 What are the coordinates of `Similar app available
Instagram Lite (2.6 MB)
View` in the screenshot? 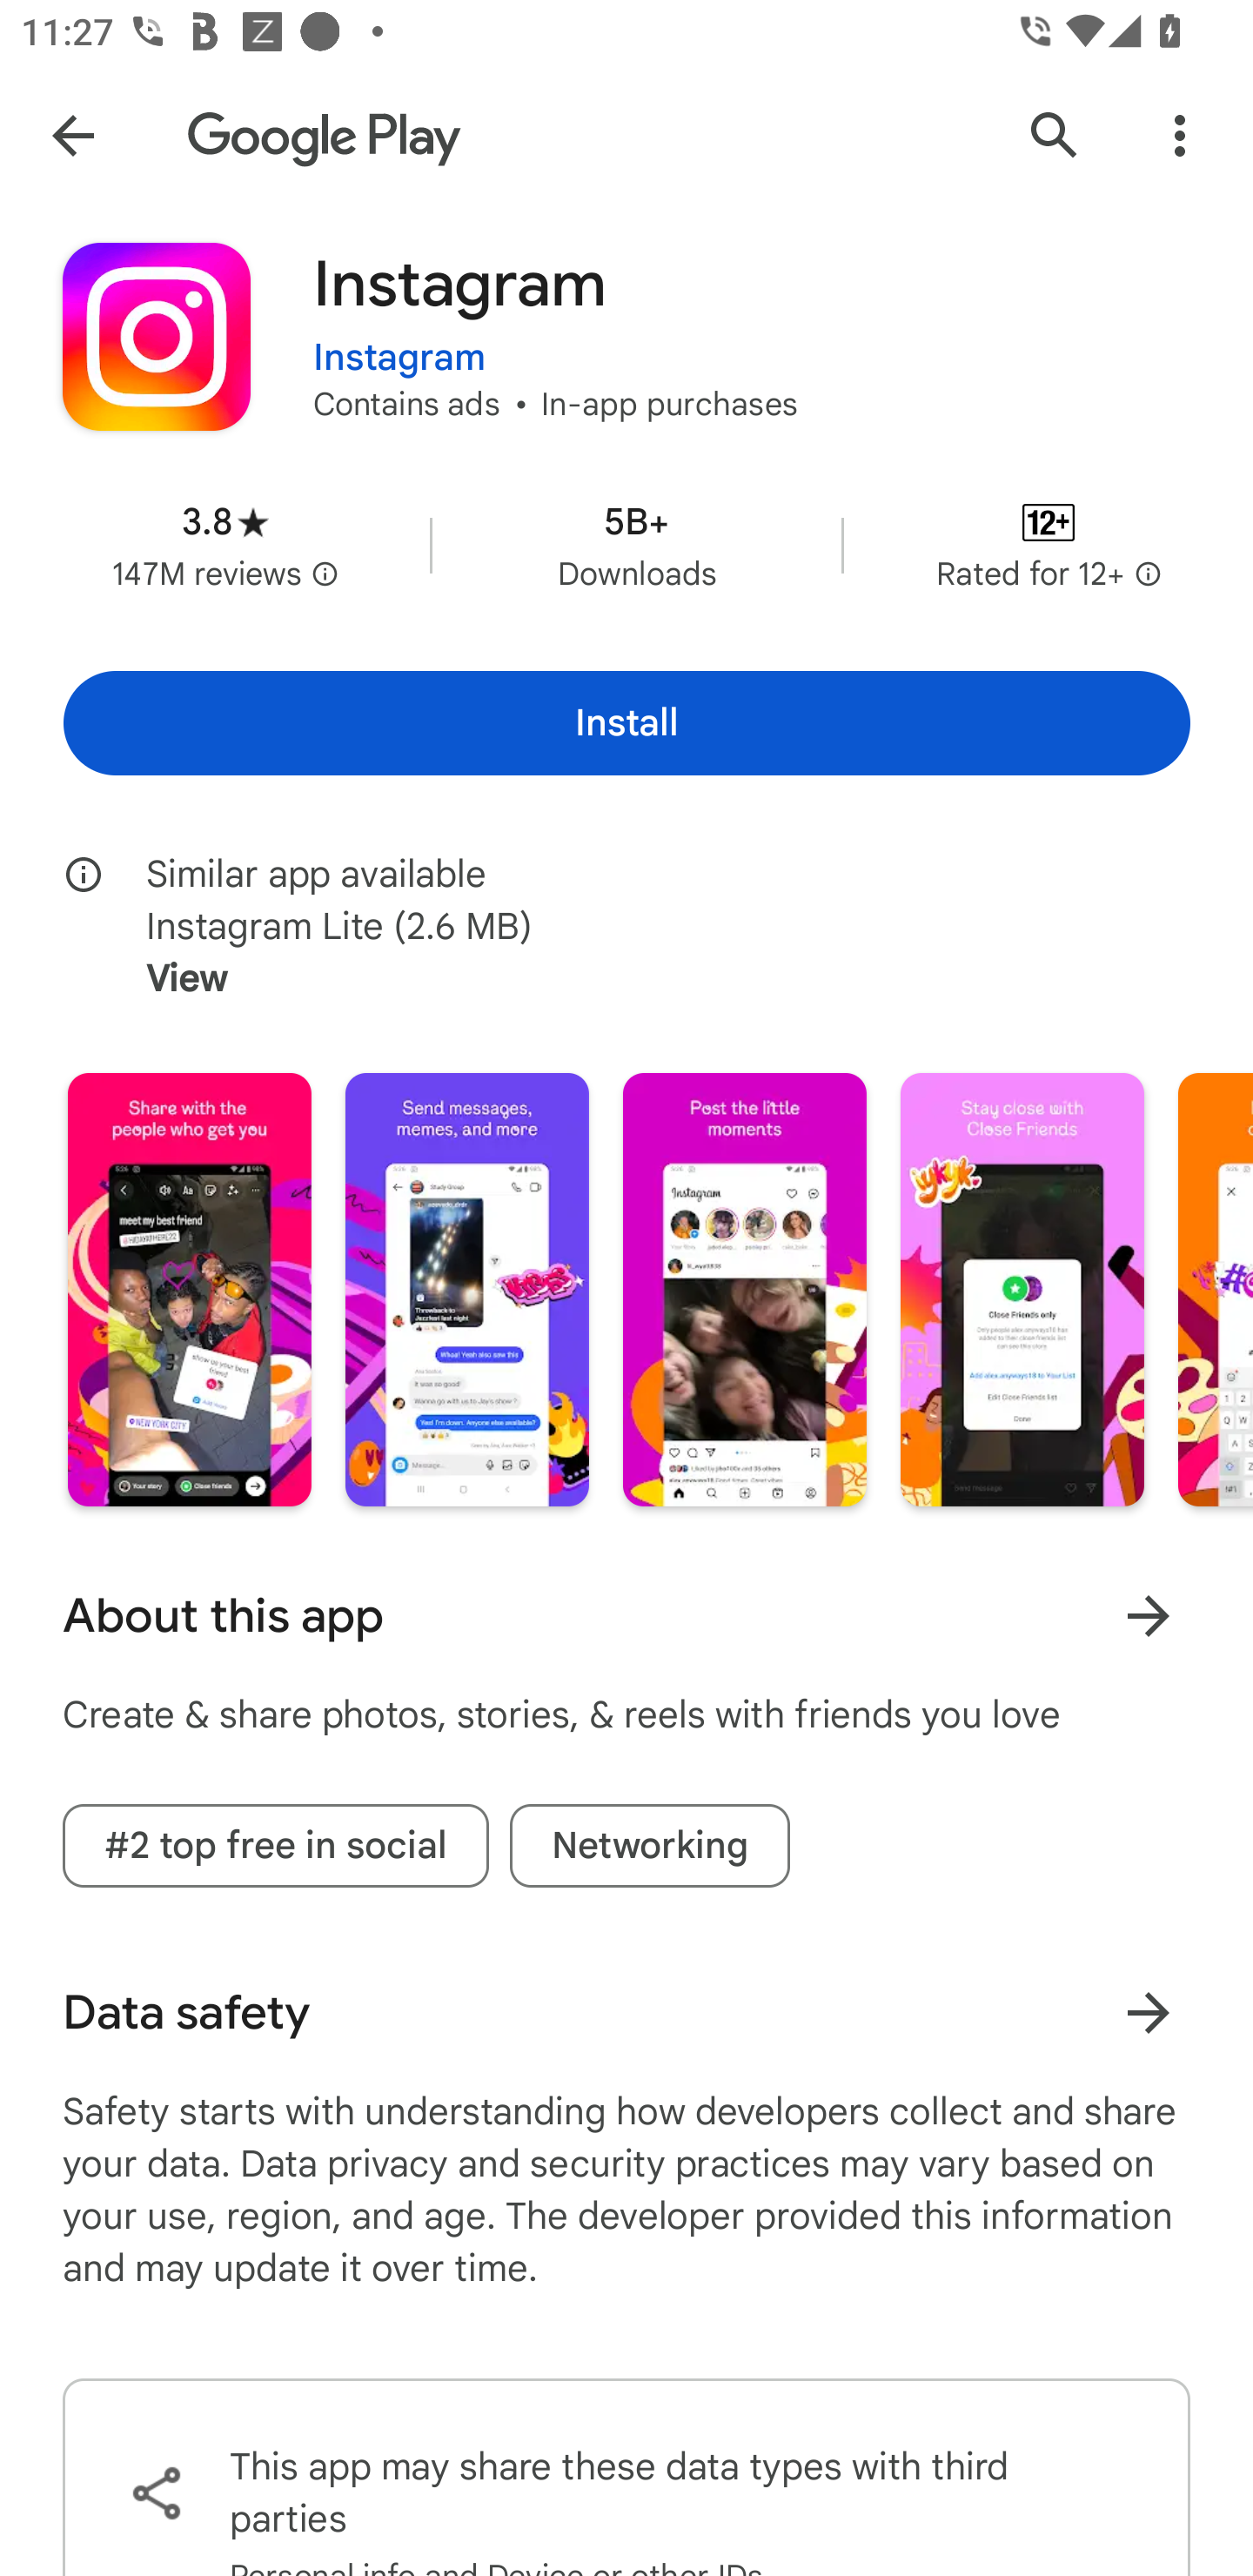 It's located at (647, 926).